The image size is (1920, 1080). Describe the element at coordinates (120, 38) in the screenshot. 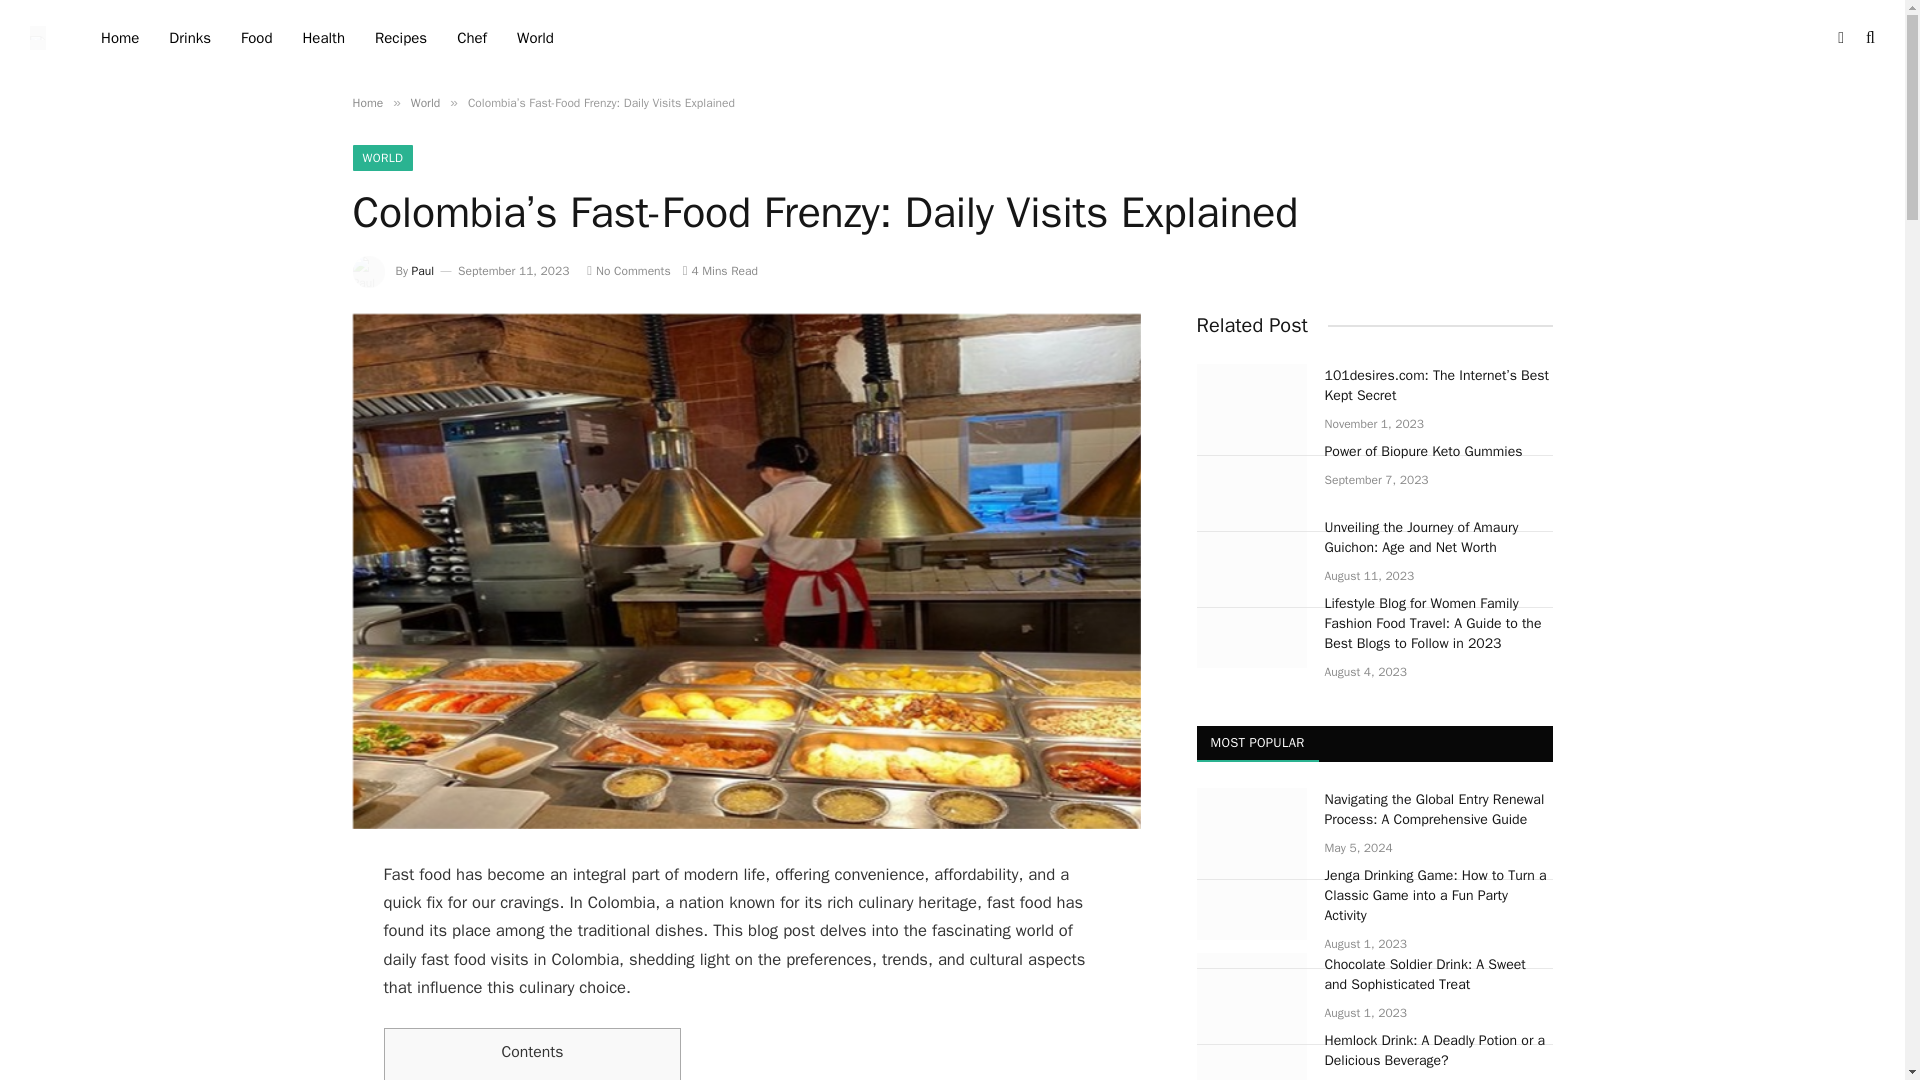

I see `Home` at that location.